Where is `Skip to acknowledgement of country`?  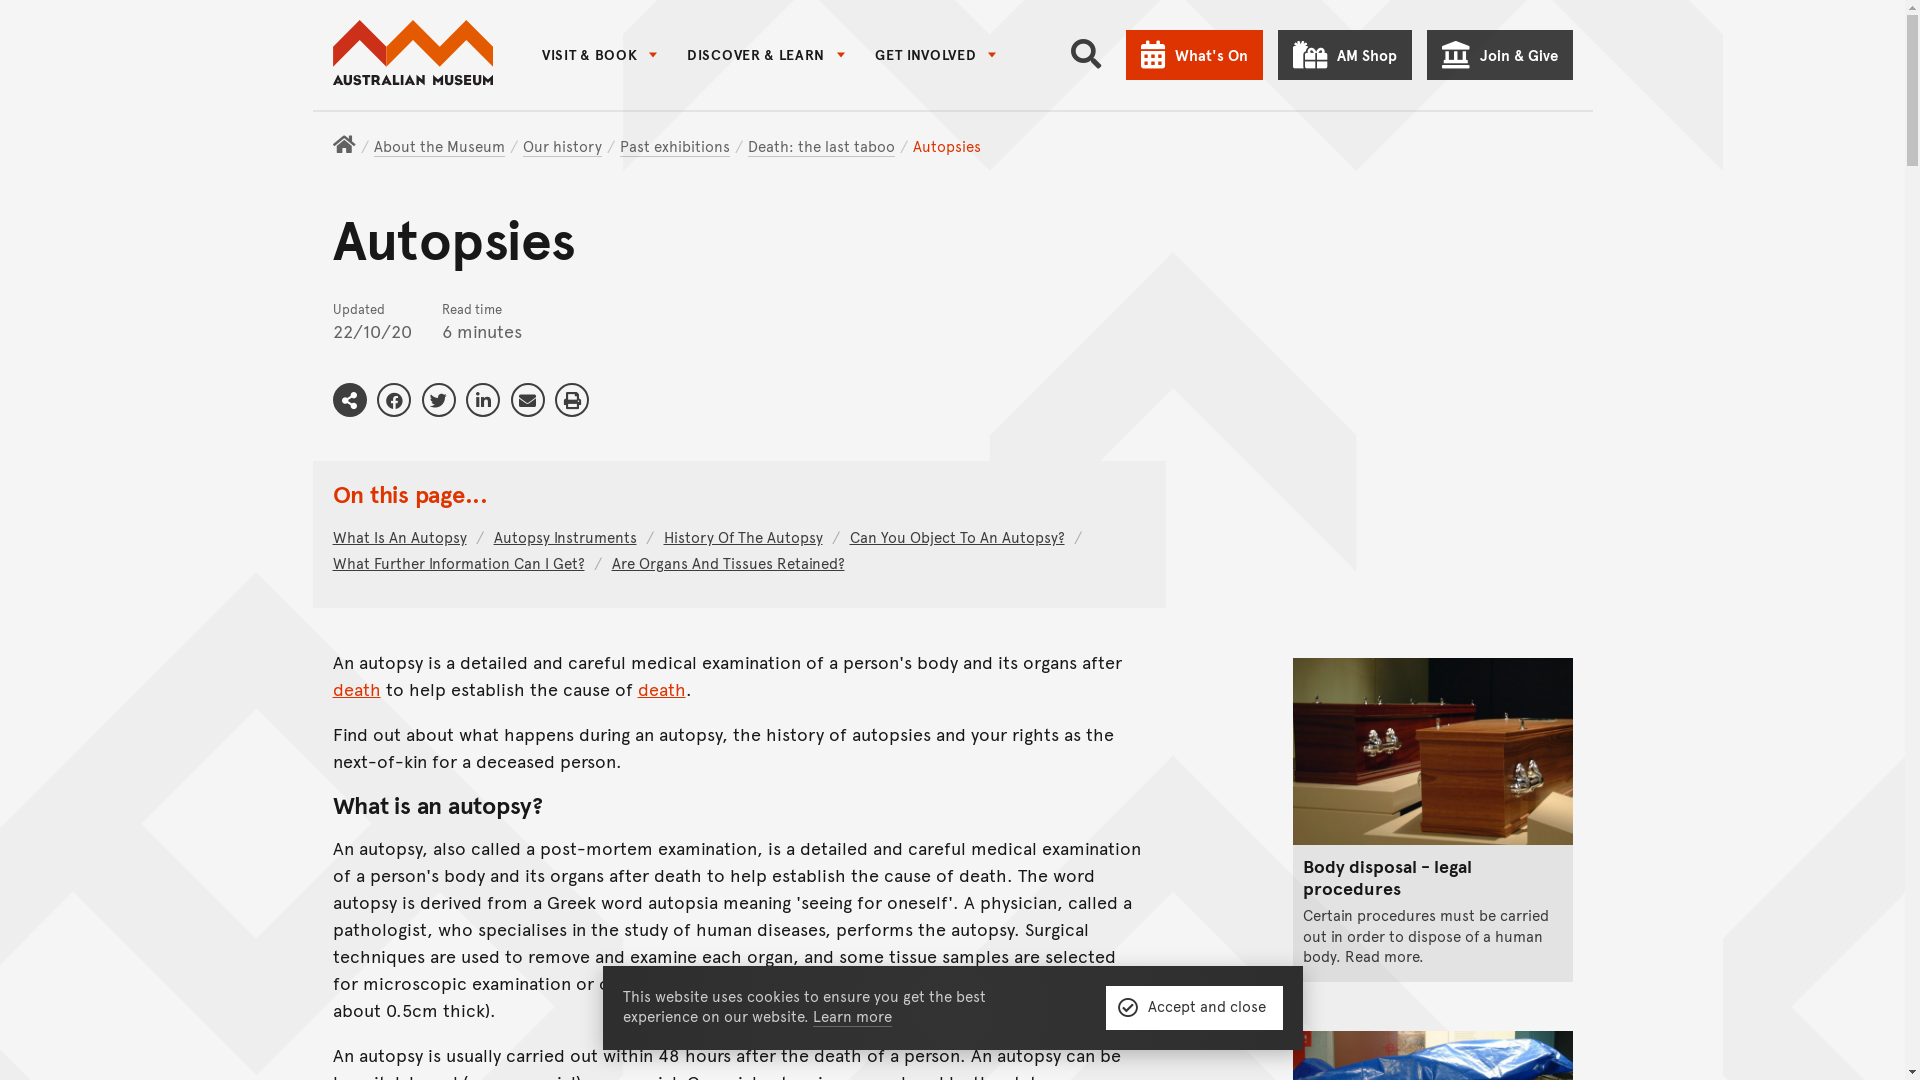
Skip to acknowledgement of country is located at coordinates (960, 42).